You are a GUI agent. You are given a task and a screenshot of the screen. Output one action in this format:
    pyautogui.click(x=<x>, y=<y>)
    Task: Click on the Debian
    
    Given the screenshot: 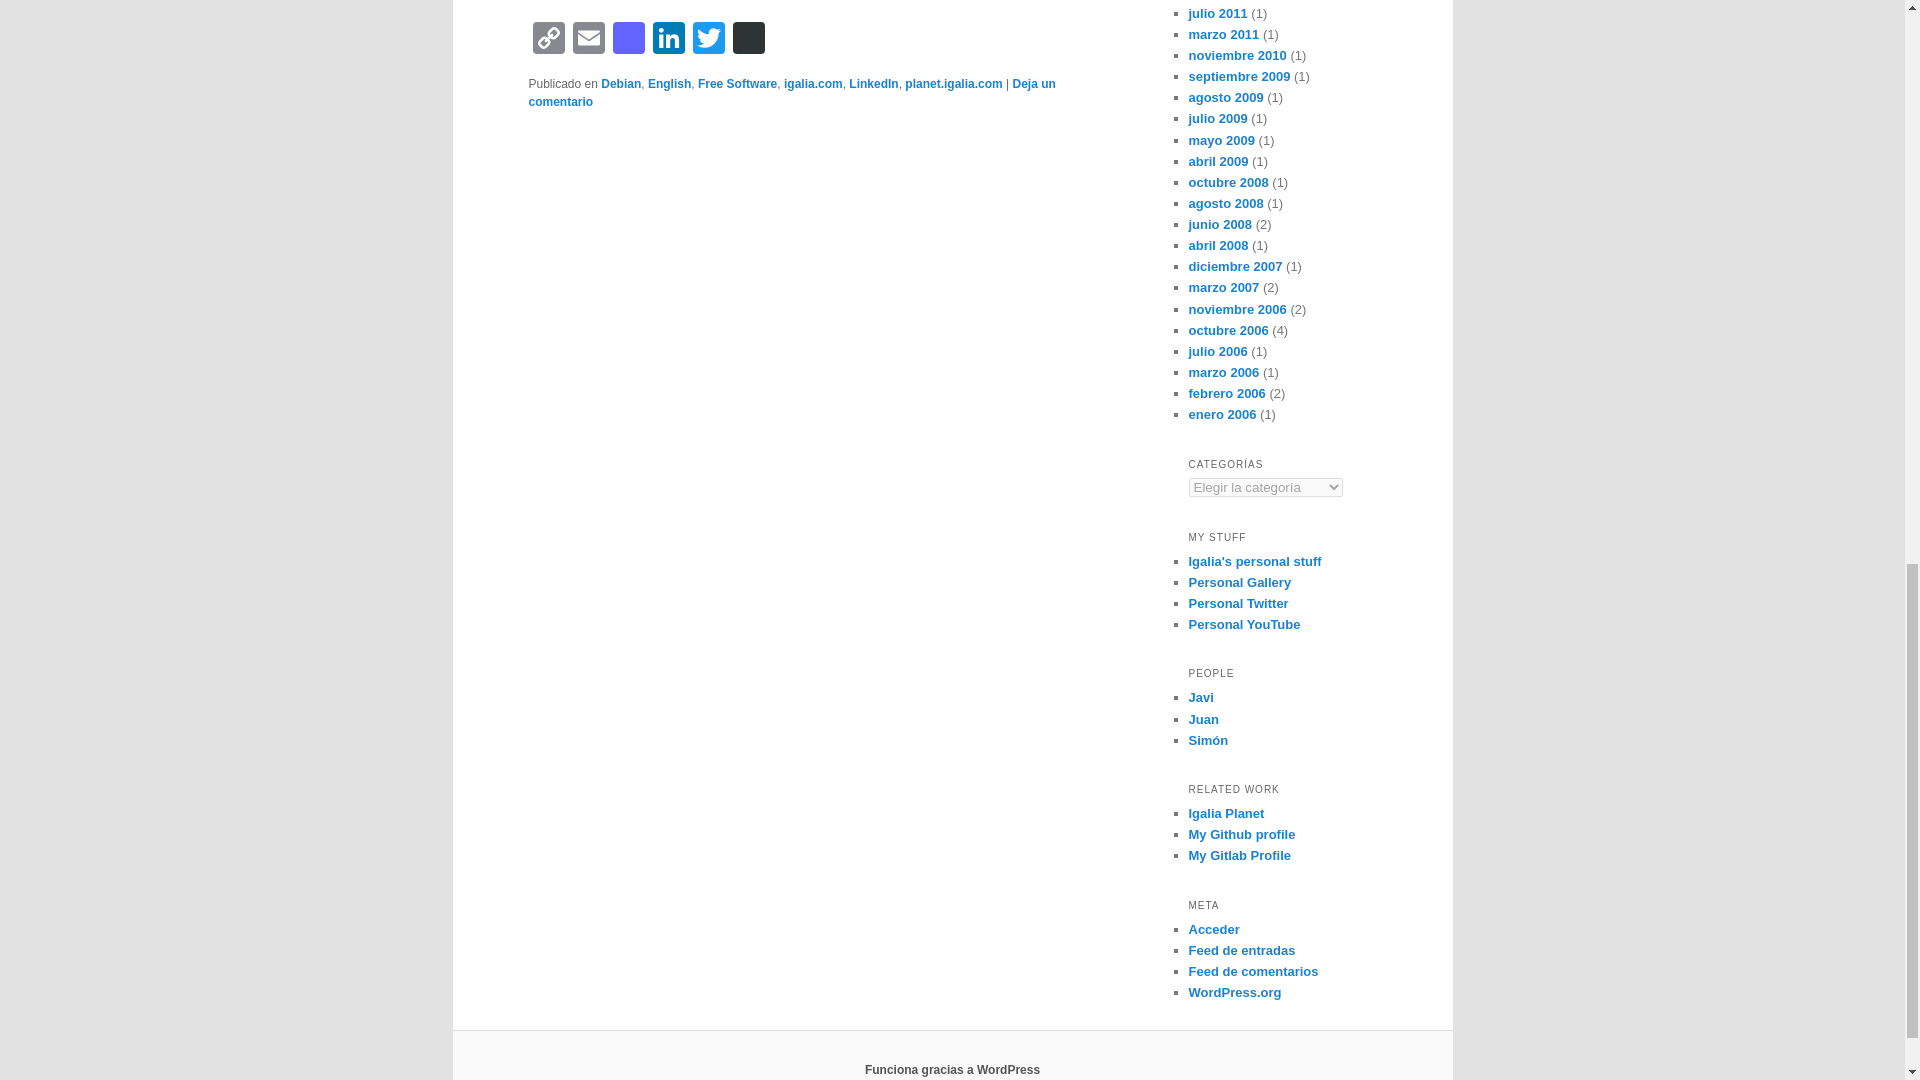 What is the action you would take?
    pyautogui.click(x=620, y=83)
    